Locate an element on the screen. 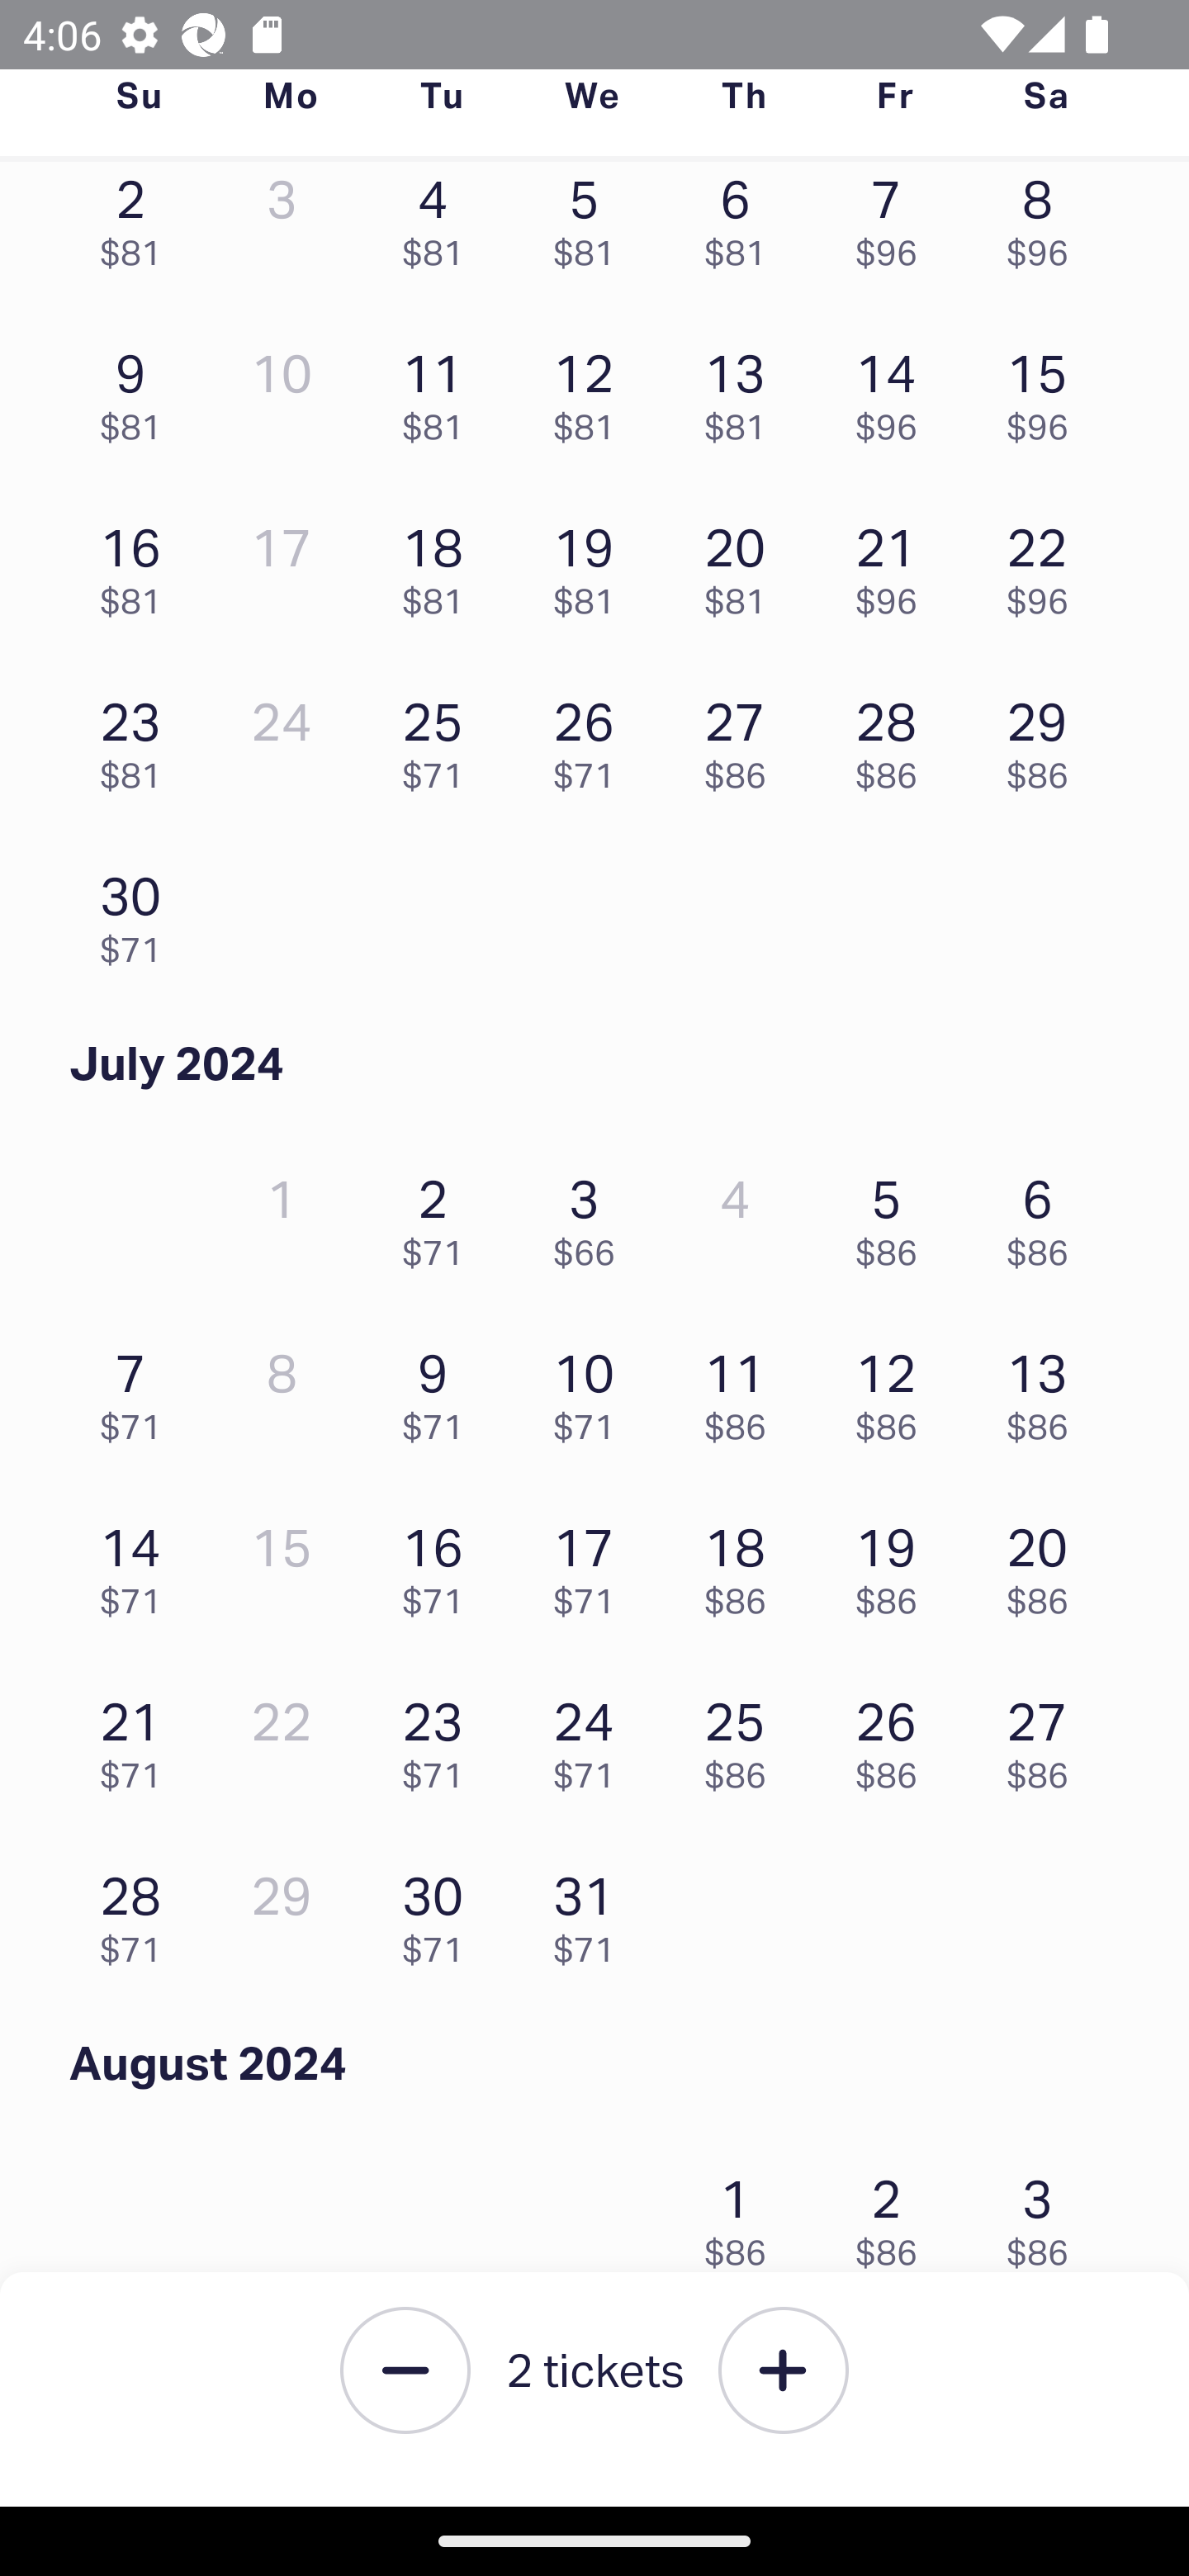 The height and width of the screenshot is (2576, 1189). 21 $96 is located at coordinates (894, 563).